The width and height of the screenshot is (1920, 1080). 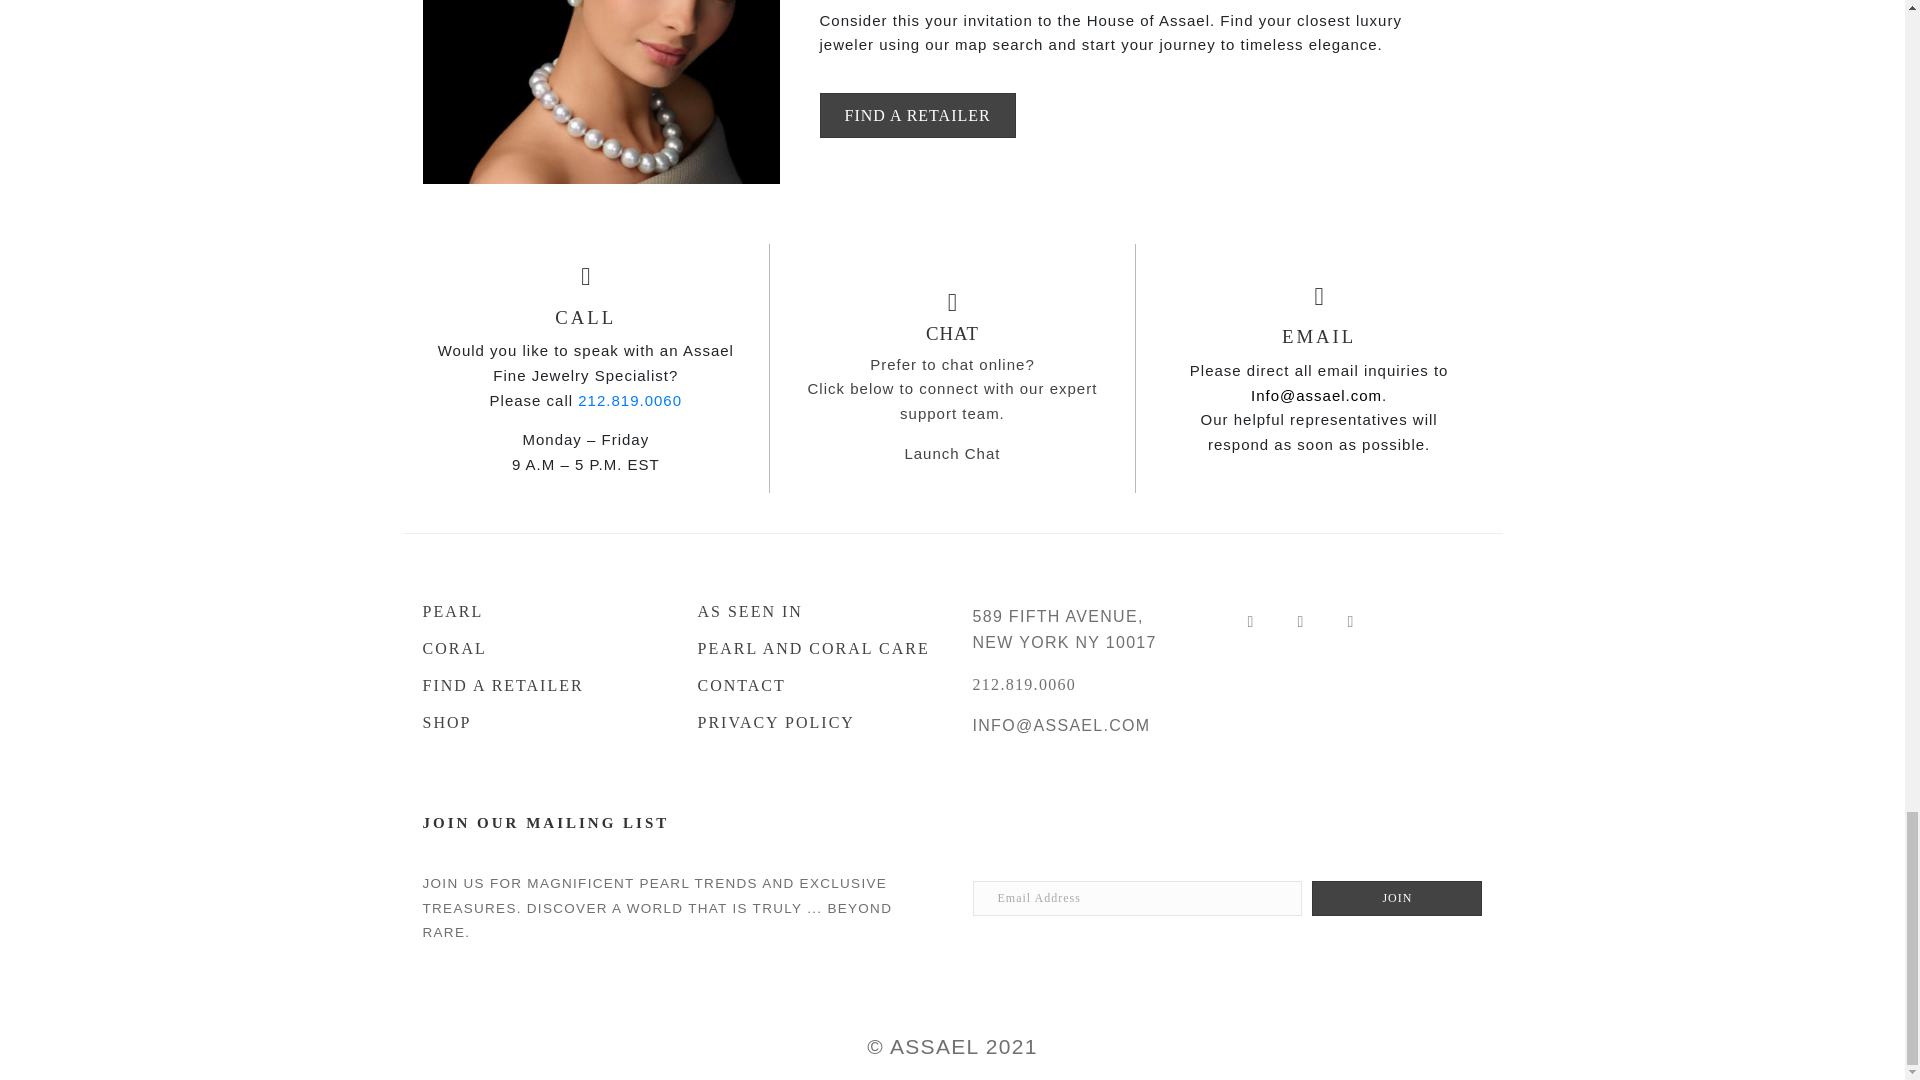 What do you see at coordinates (952, 453) in the screenshot?
I see `Launch Chat` at bounding box center [952, 453].